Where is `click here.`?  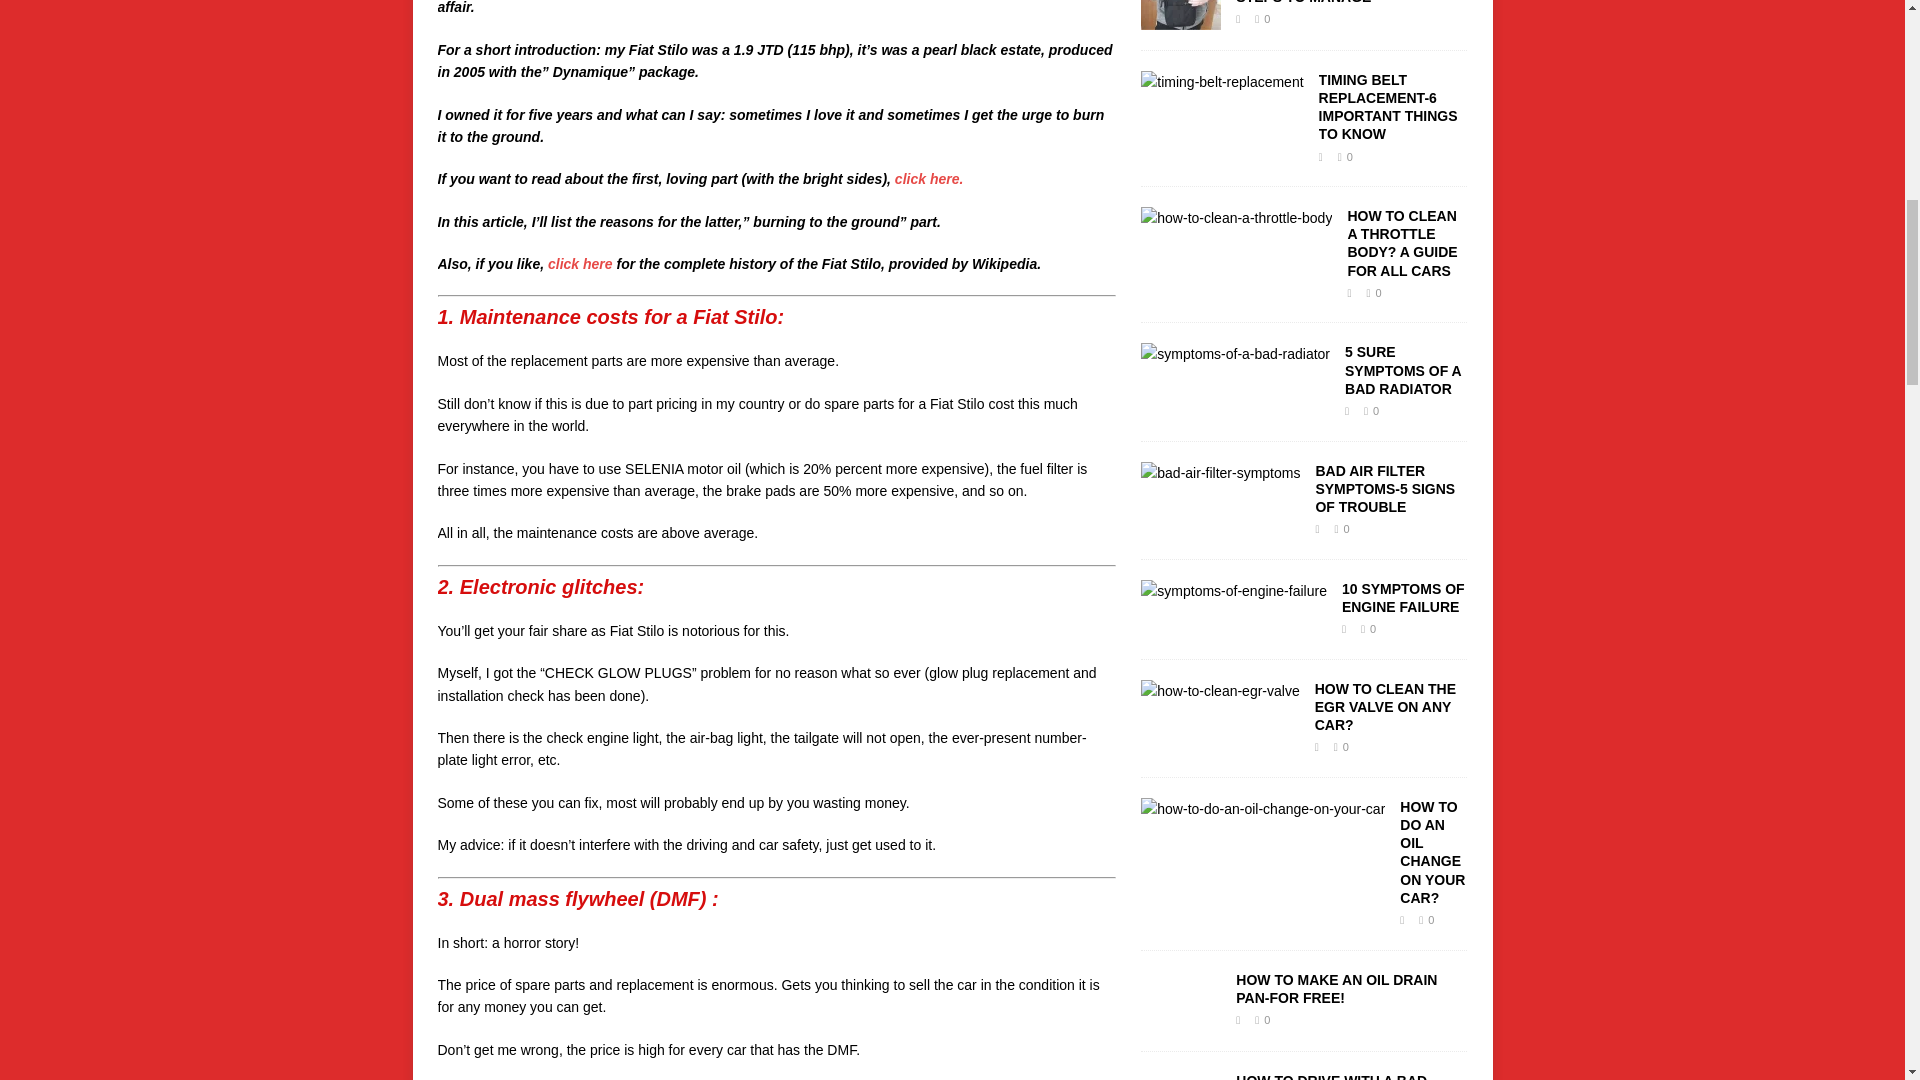
click here. is located at coordinates (926, 178).